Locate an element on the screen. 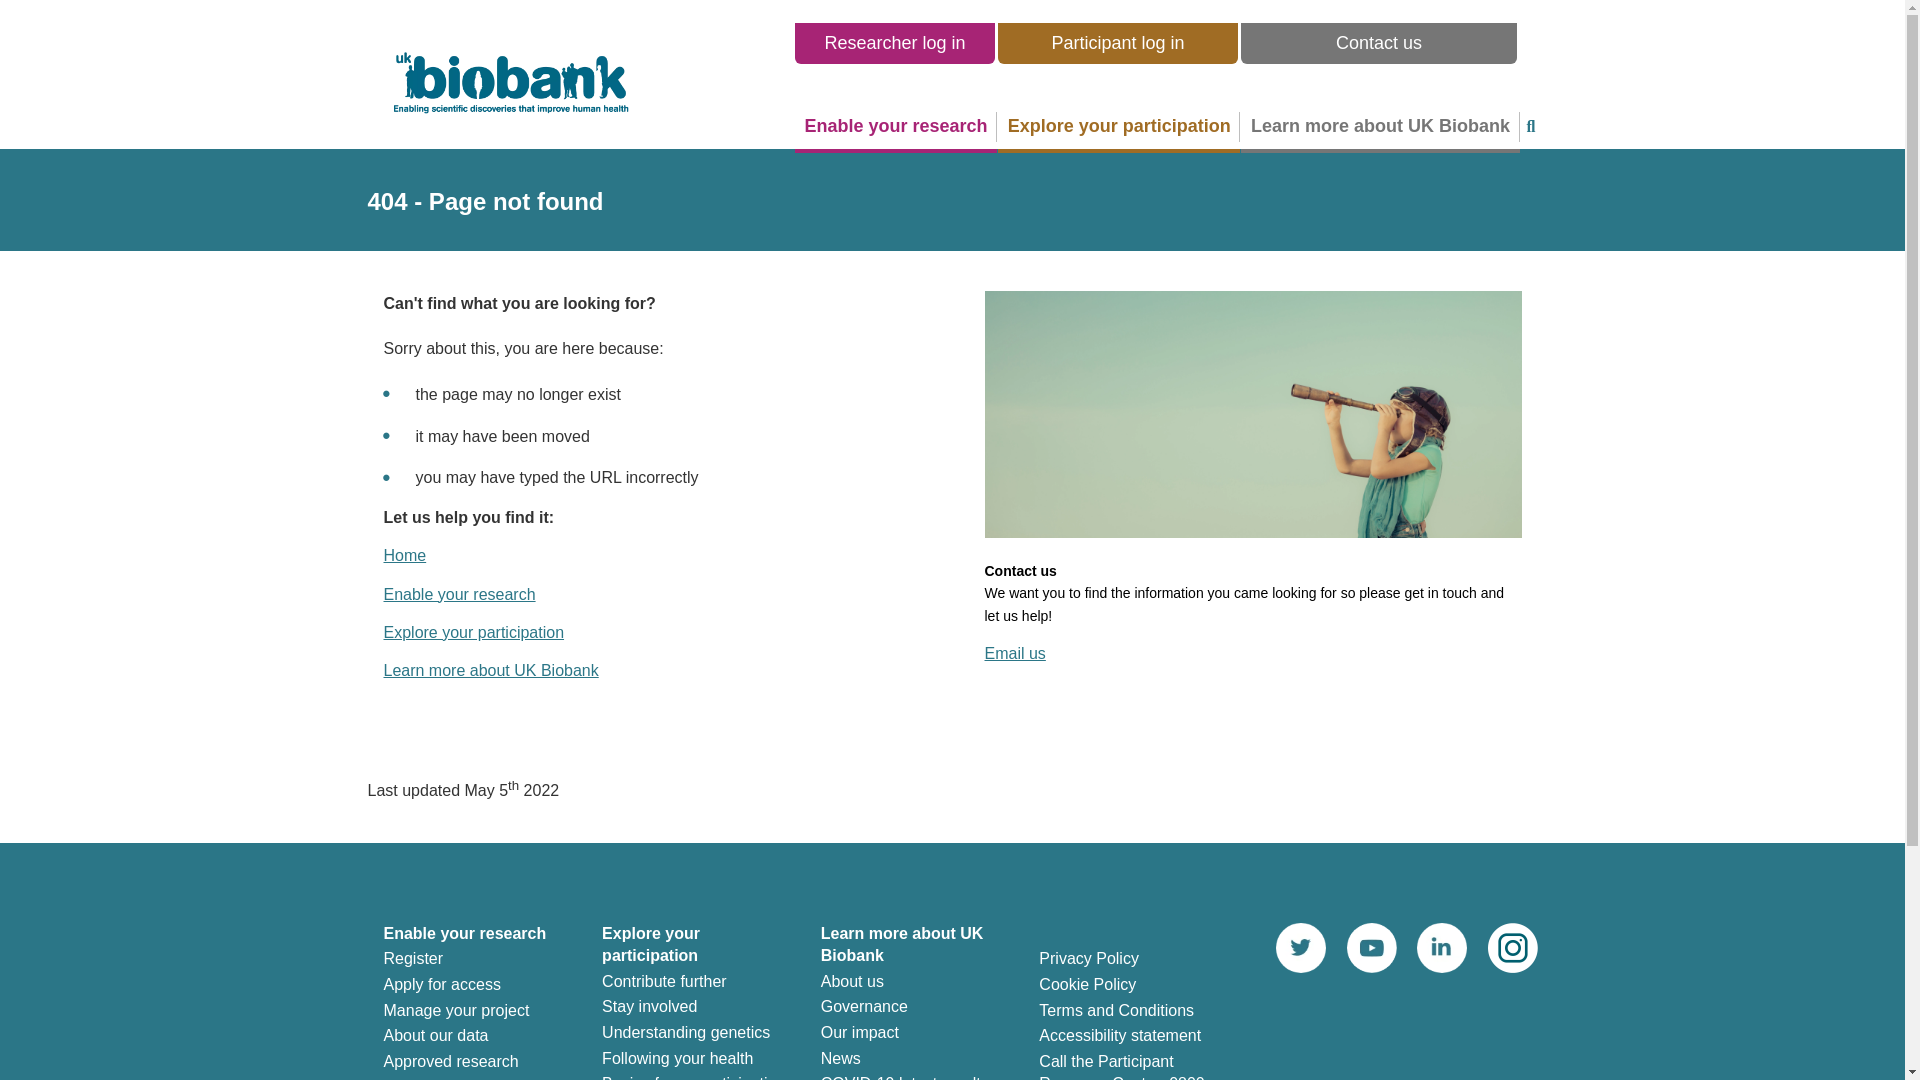  UK Biobank is located at coordinates (405, 554).